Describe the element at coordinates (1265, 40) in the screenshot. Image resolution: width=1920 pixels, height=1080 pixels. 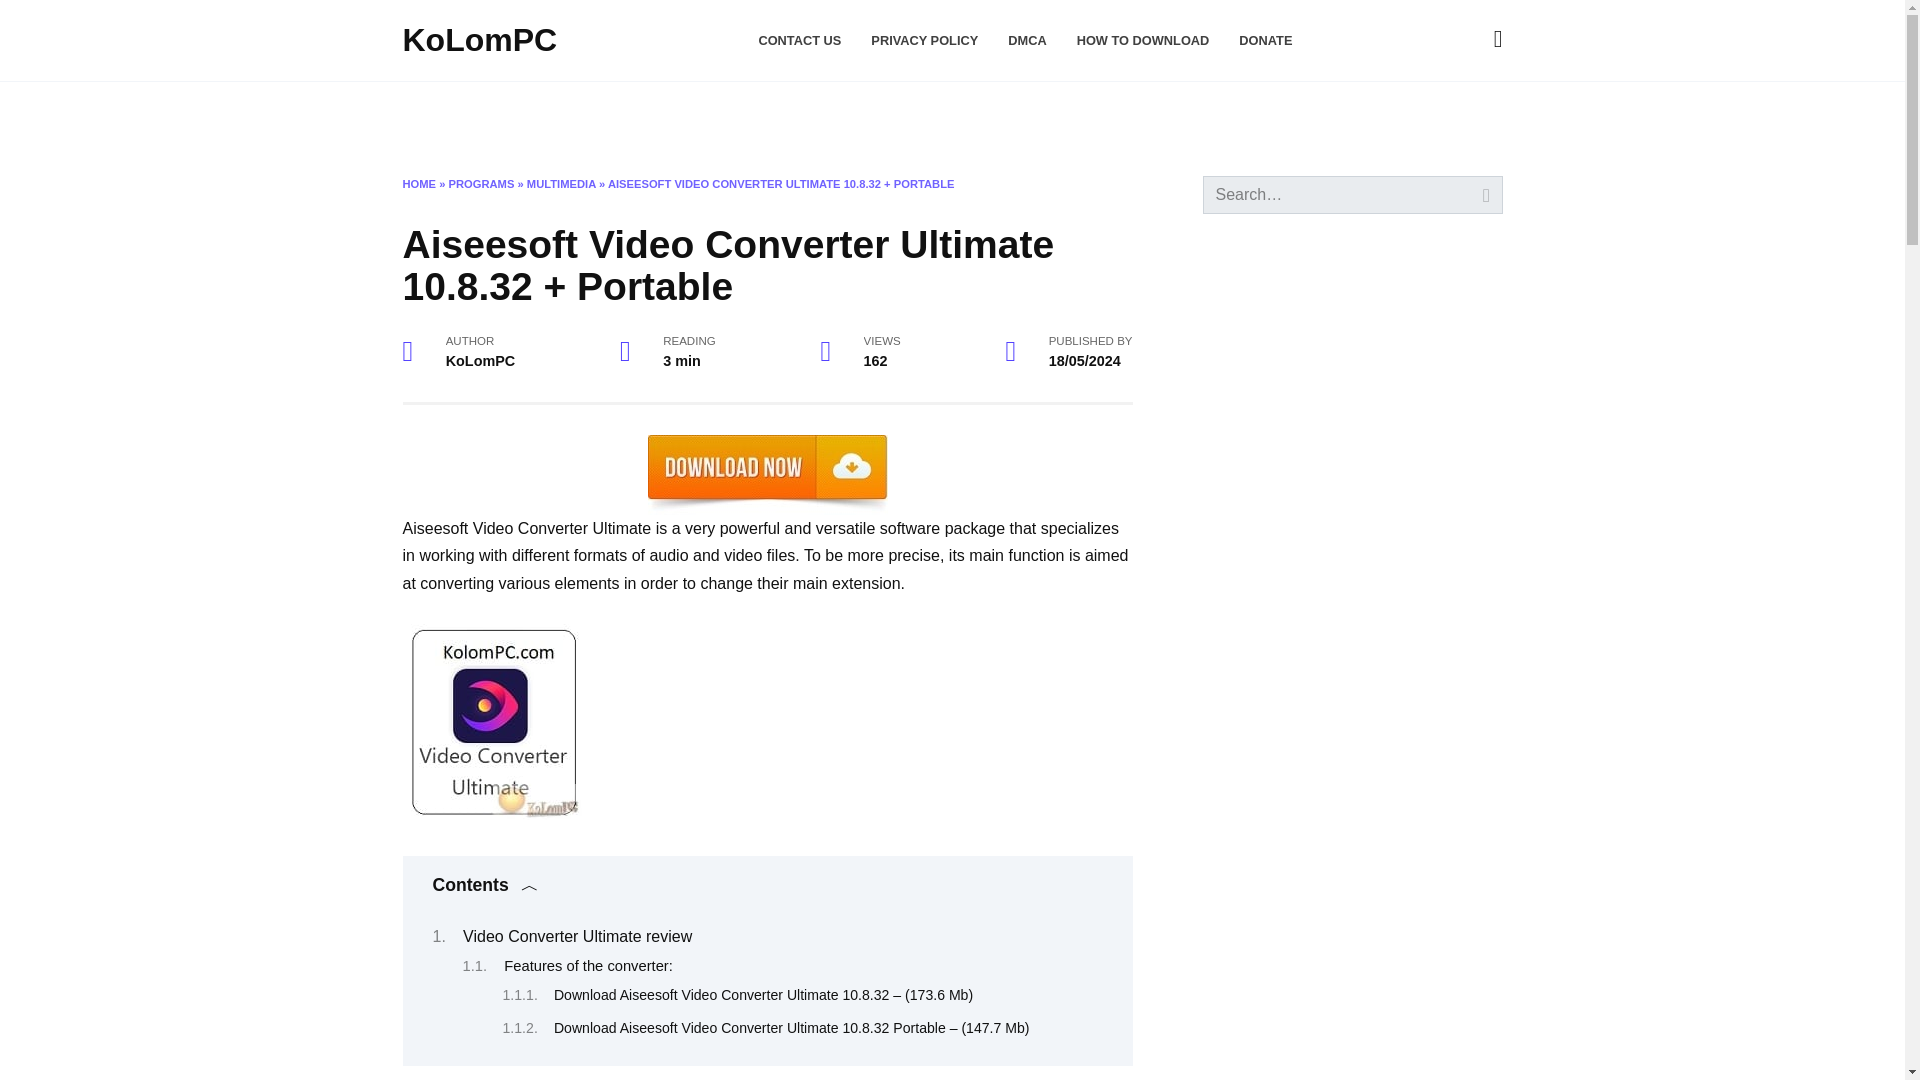
I see `DONATE` at that location.